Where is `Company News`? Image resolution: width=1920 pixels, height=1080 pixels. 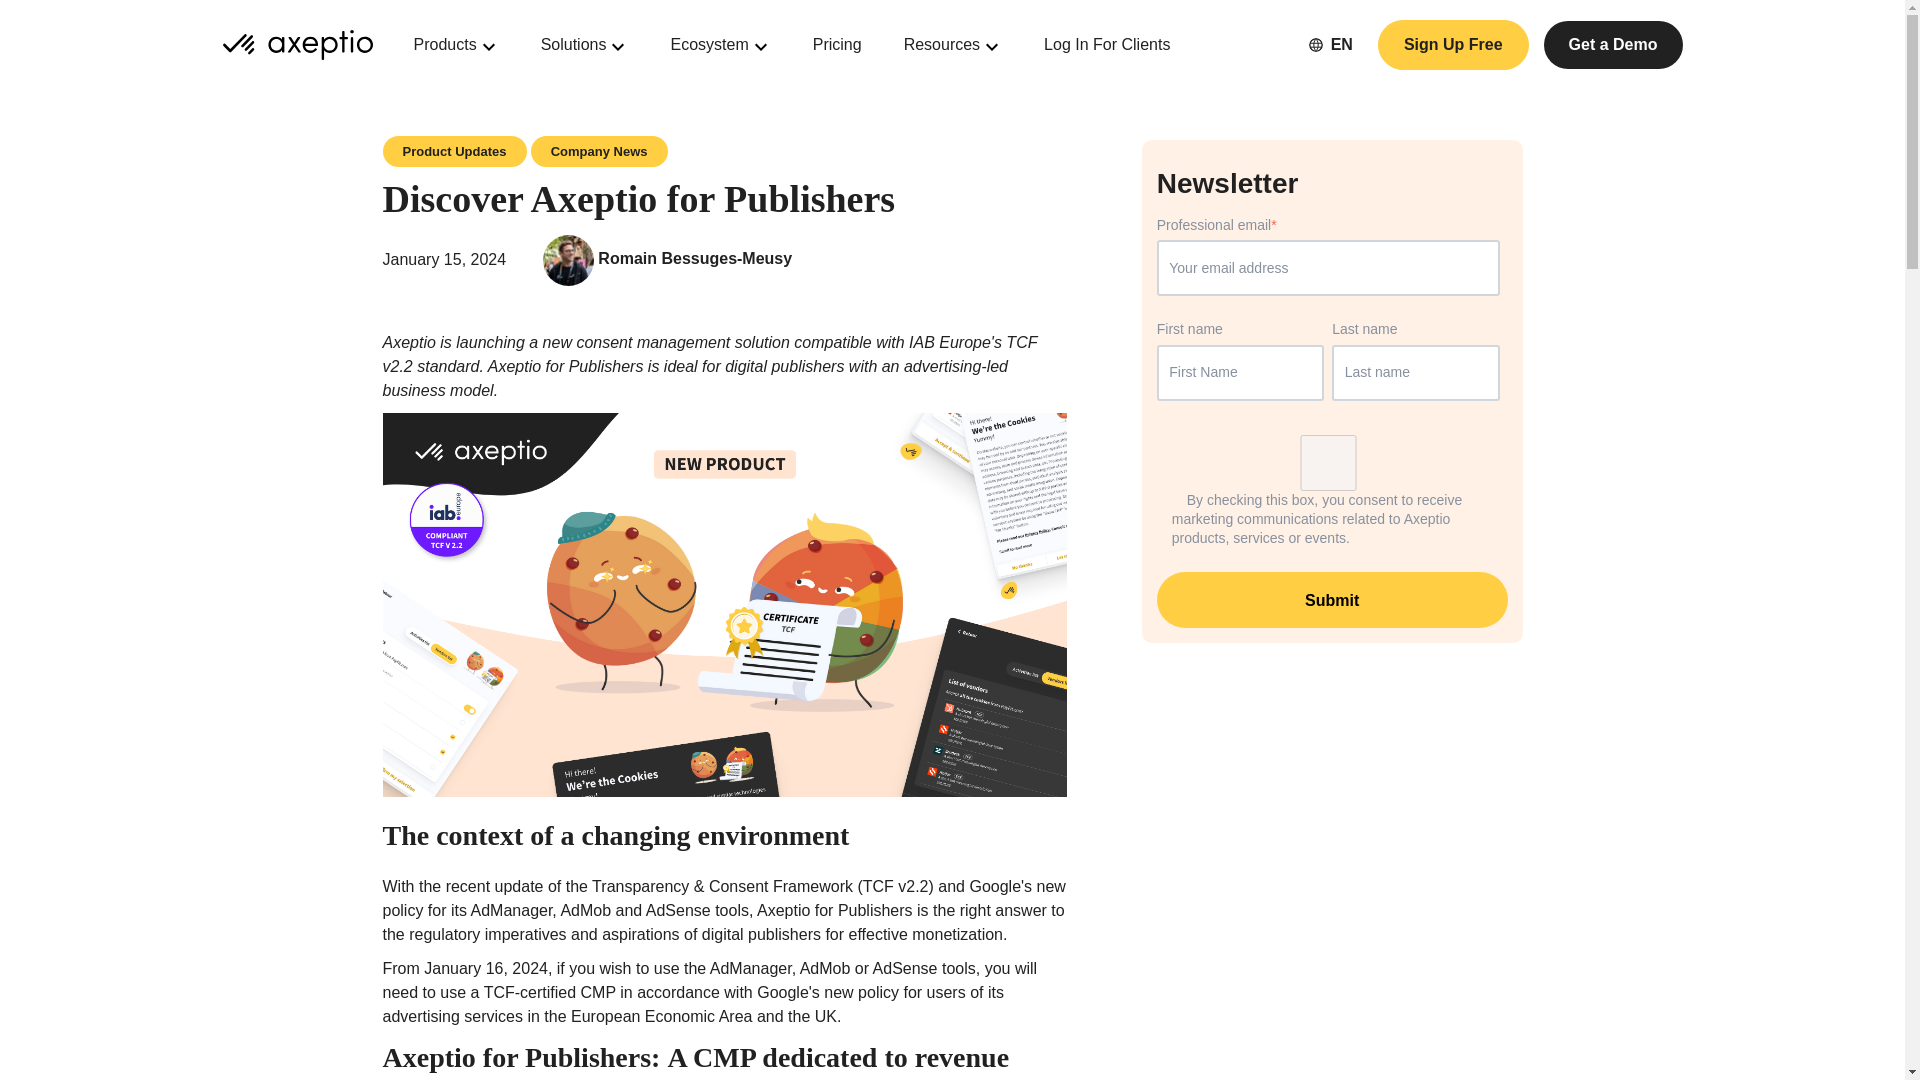
Company News is located at coordinates (600, 152).